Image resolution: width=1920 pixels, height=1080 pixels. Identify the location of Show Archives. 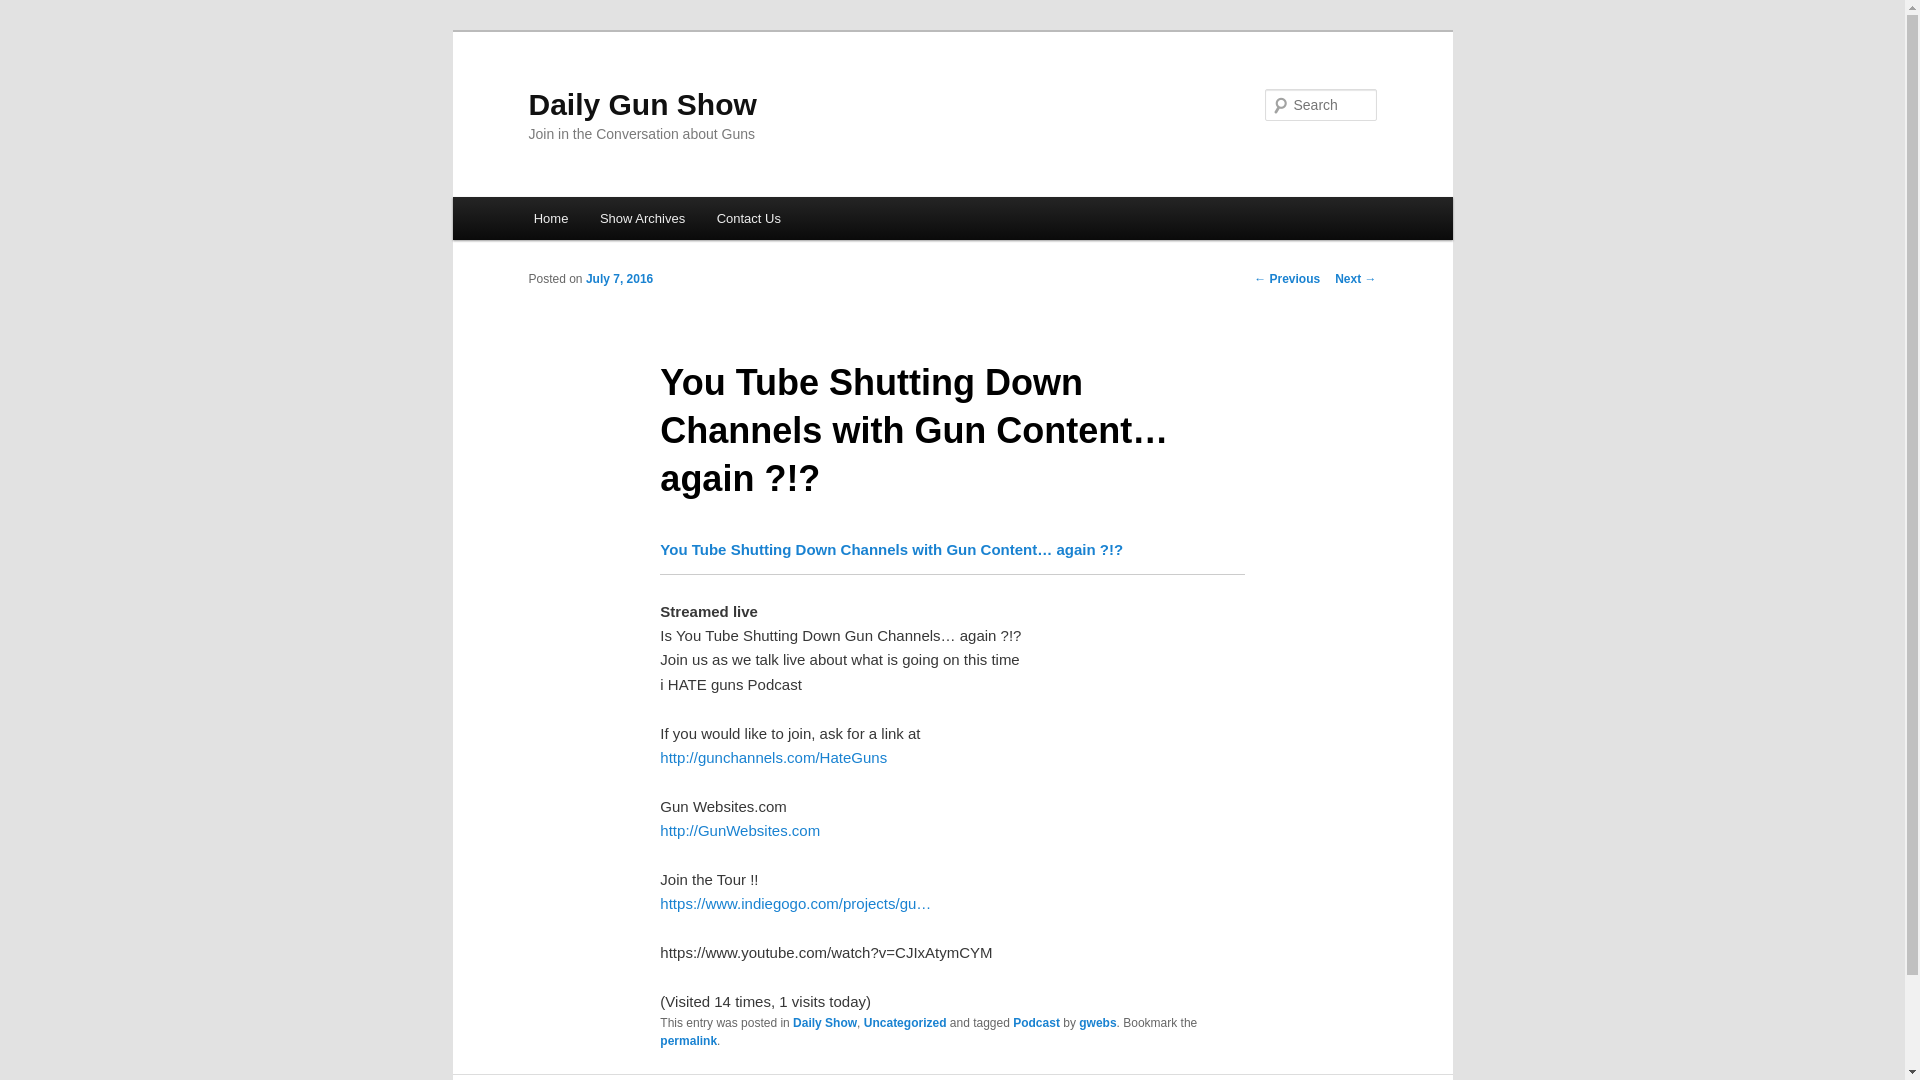
(642, 218).